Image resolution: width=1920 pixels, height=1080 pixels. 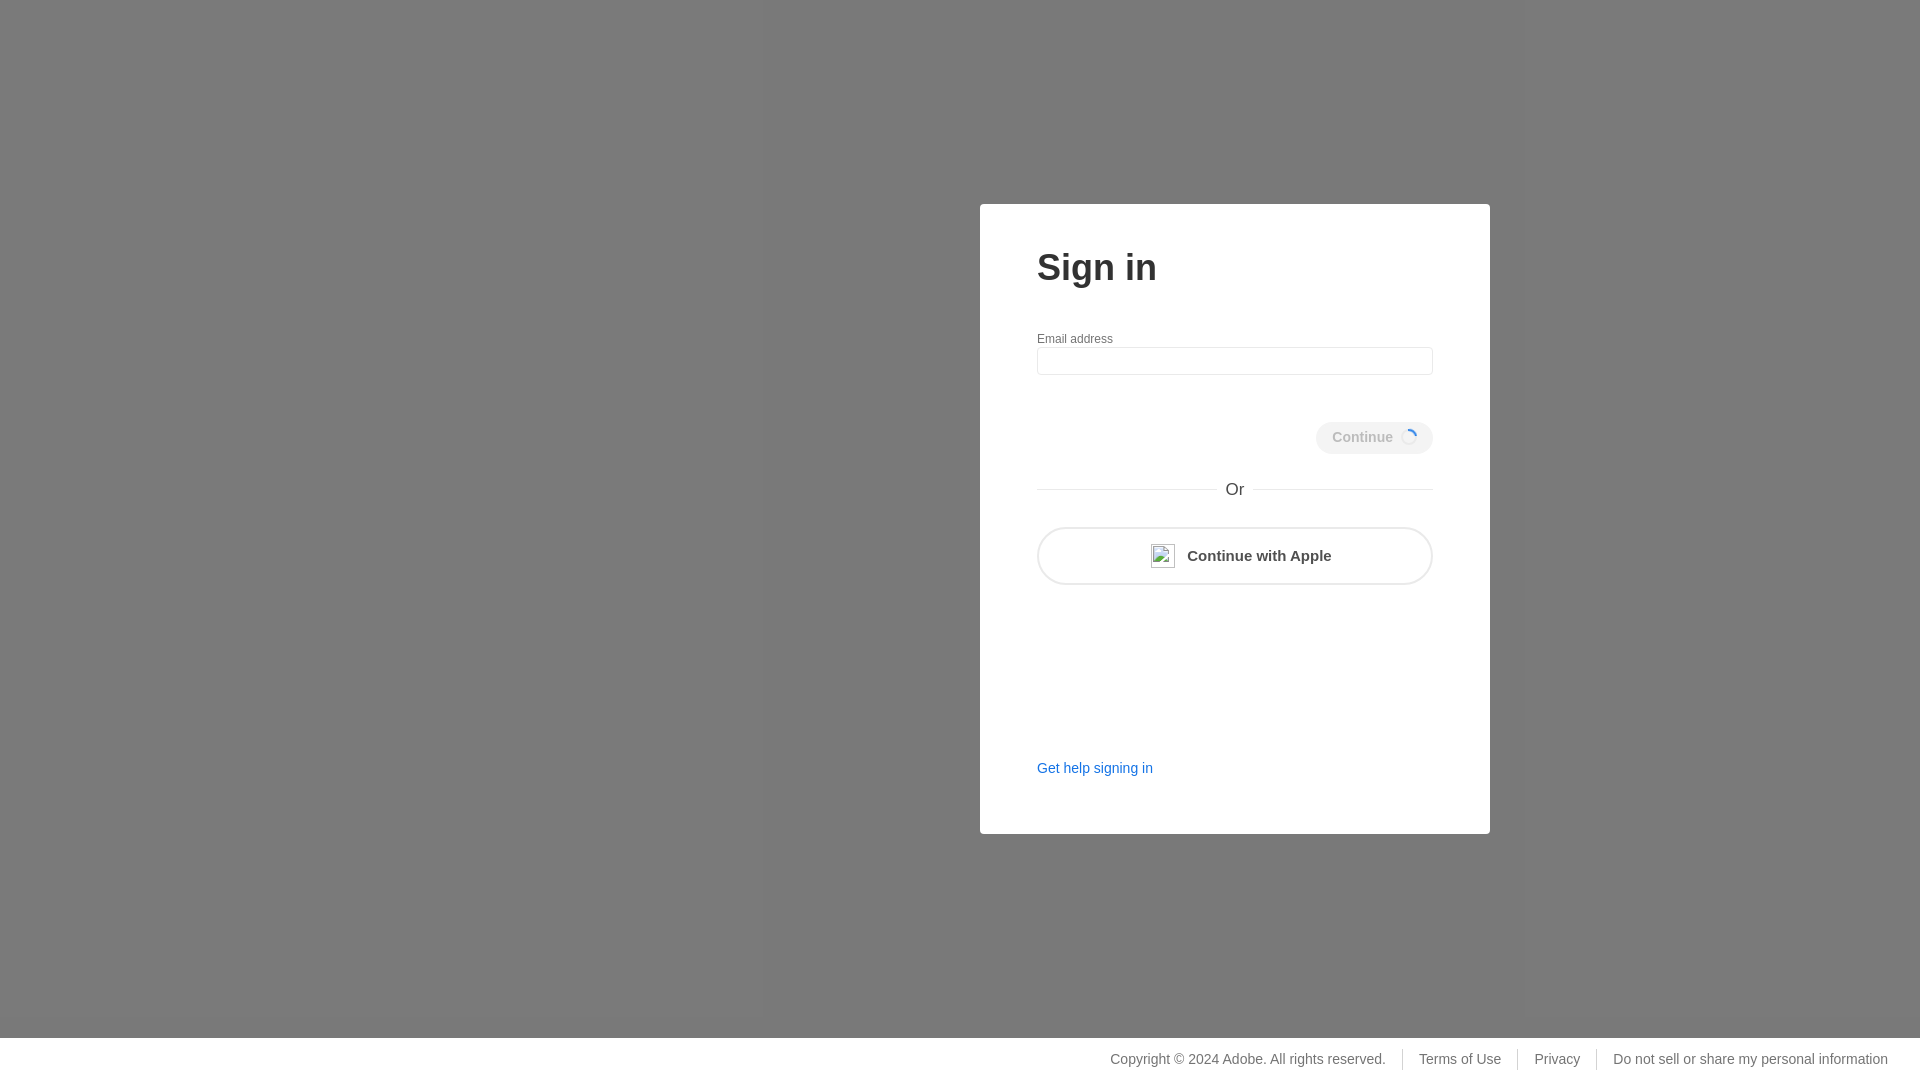 I want to click on Get help signing in, so click(x=1094, y=768).